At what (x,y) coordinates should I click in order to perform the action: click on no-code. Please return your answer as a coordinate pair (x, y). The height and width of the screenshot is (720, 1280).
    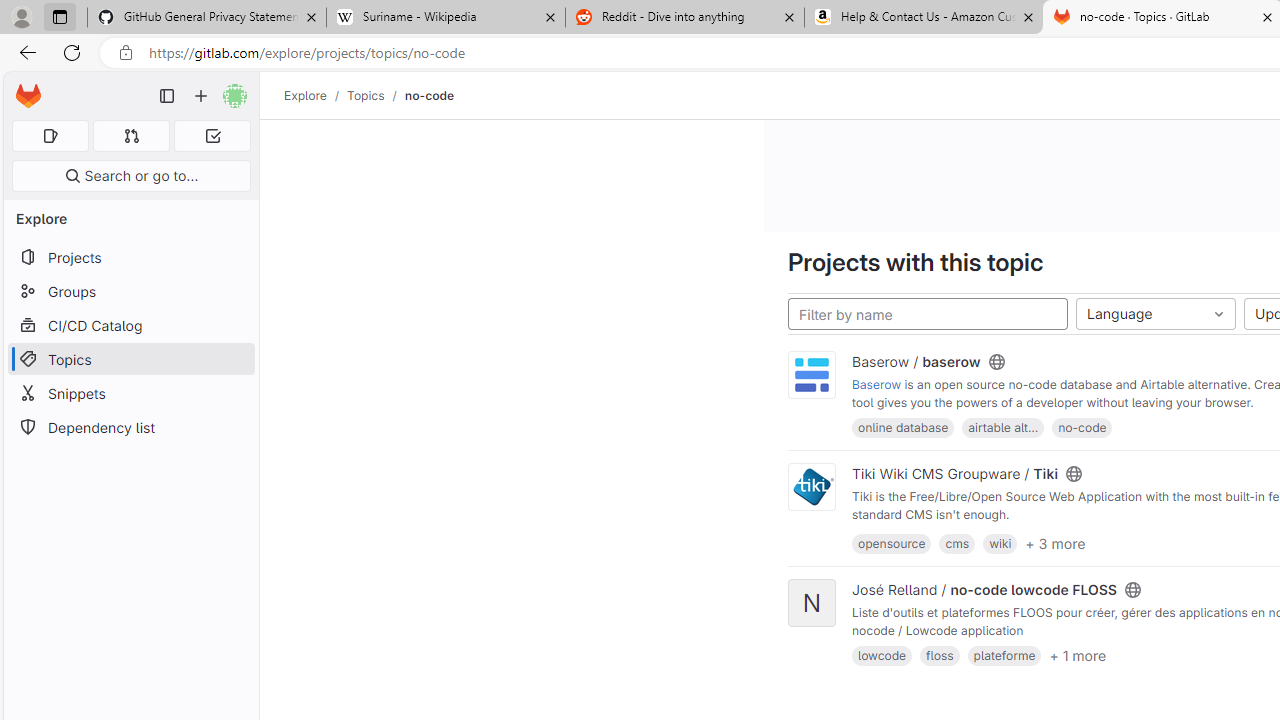
    Looking at the image, I should click on (1082, 426).